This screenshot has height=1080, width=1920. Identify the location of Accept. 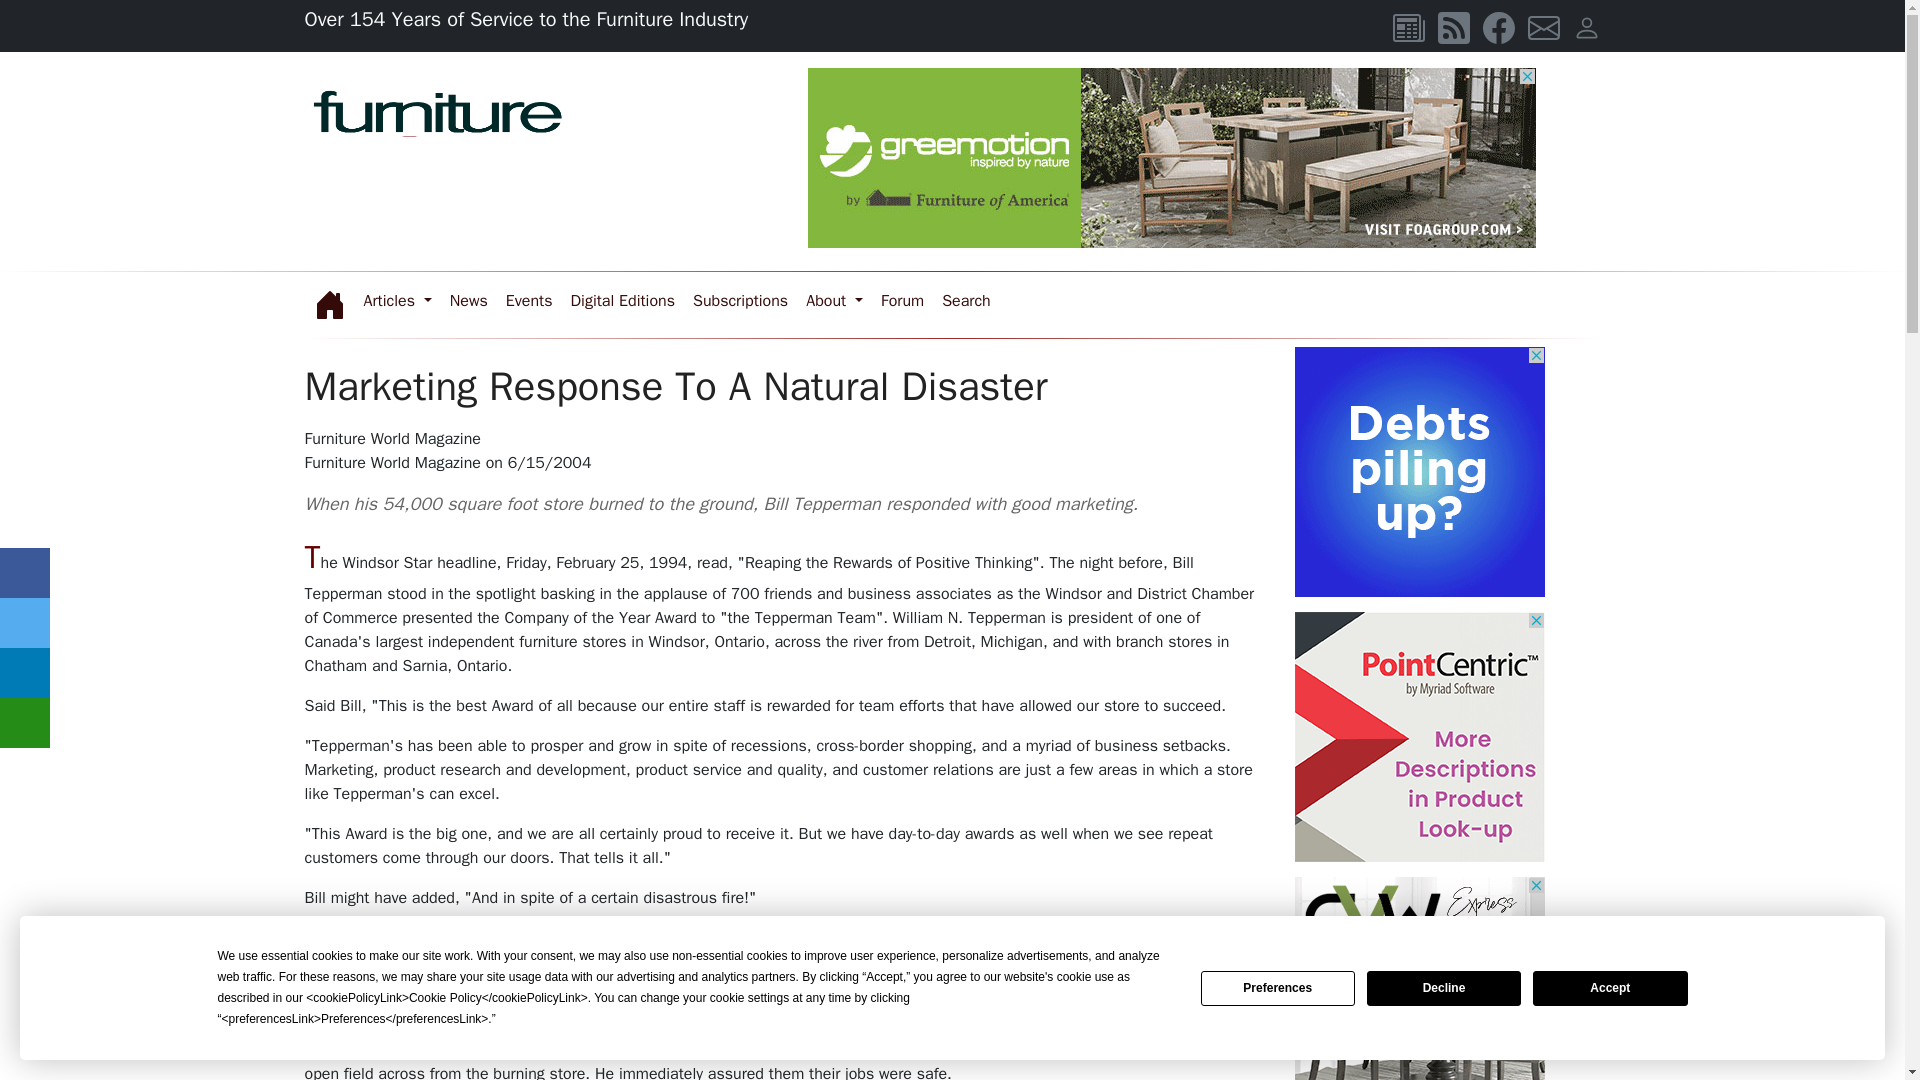
(1610, 987).